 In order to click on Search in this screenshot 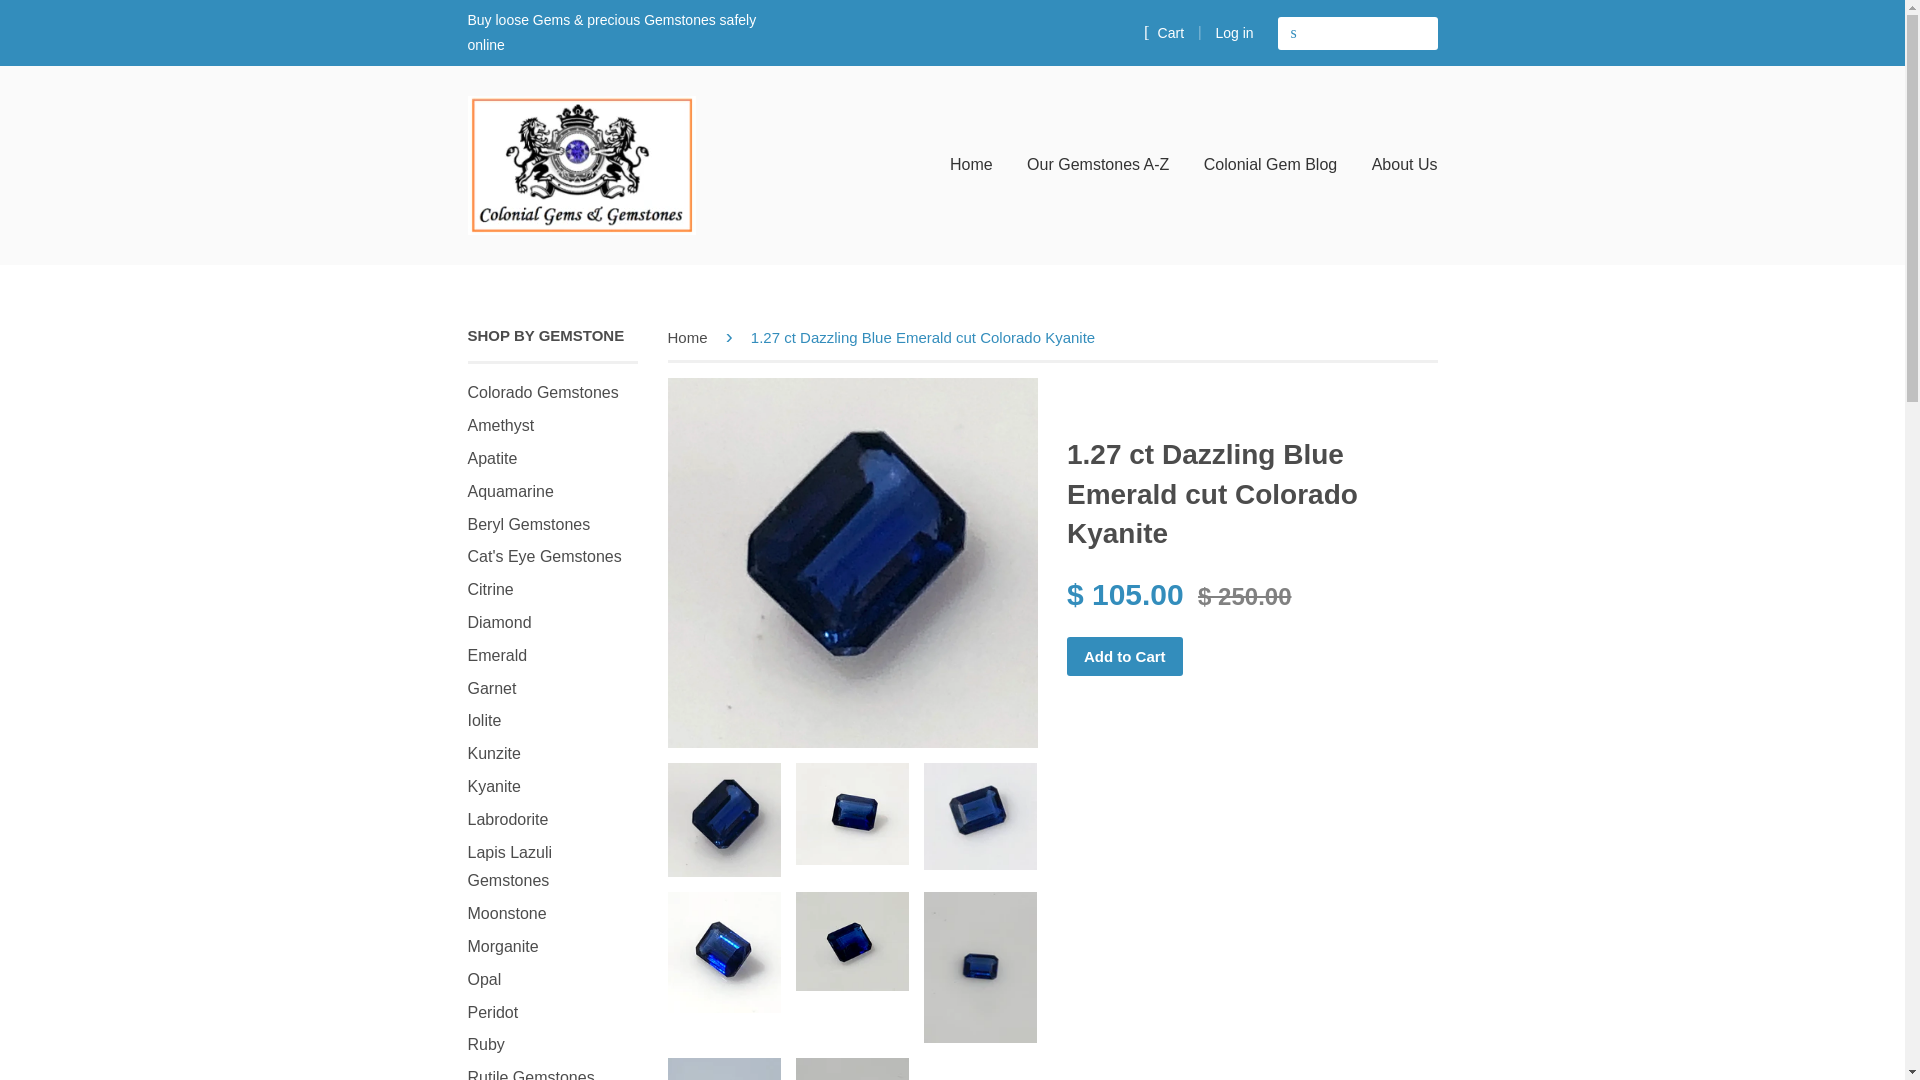, I will do `click(1294, 33)`.